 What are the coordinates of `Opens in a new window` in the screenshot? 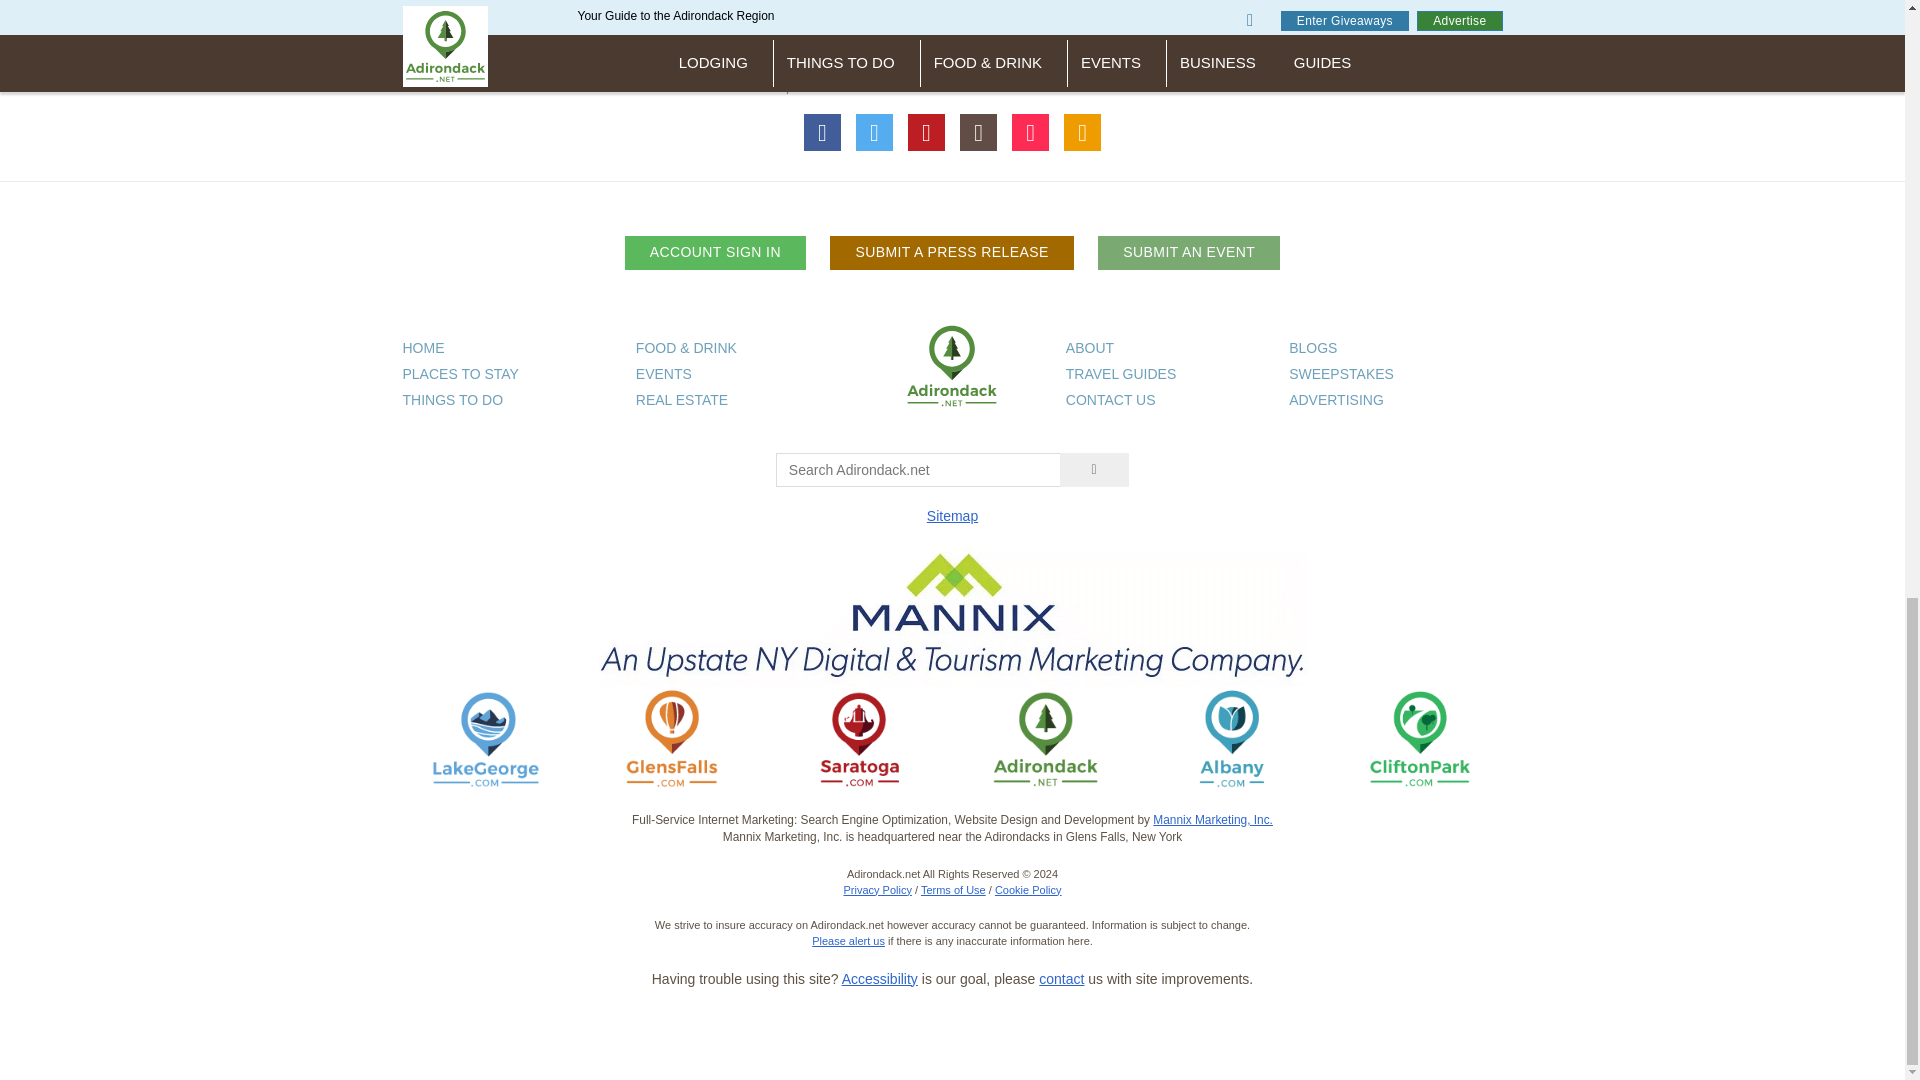 It's located at (486, 738).